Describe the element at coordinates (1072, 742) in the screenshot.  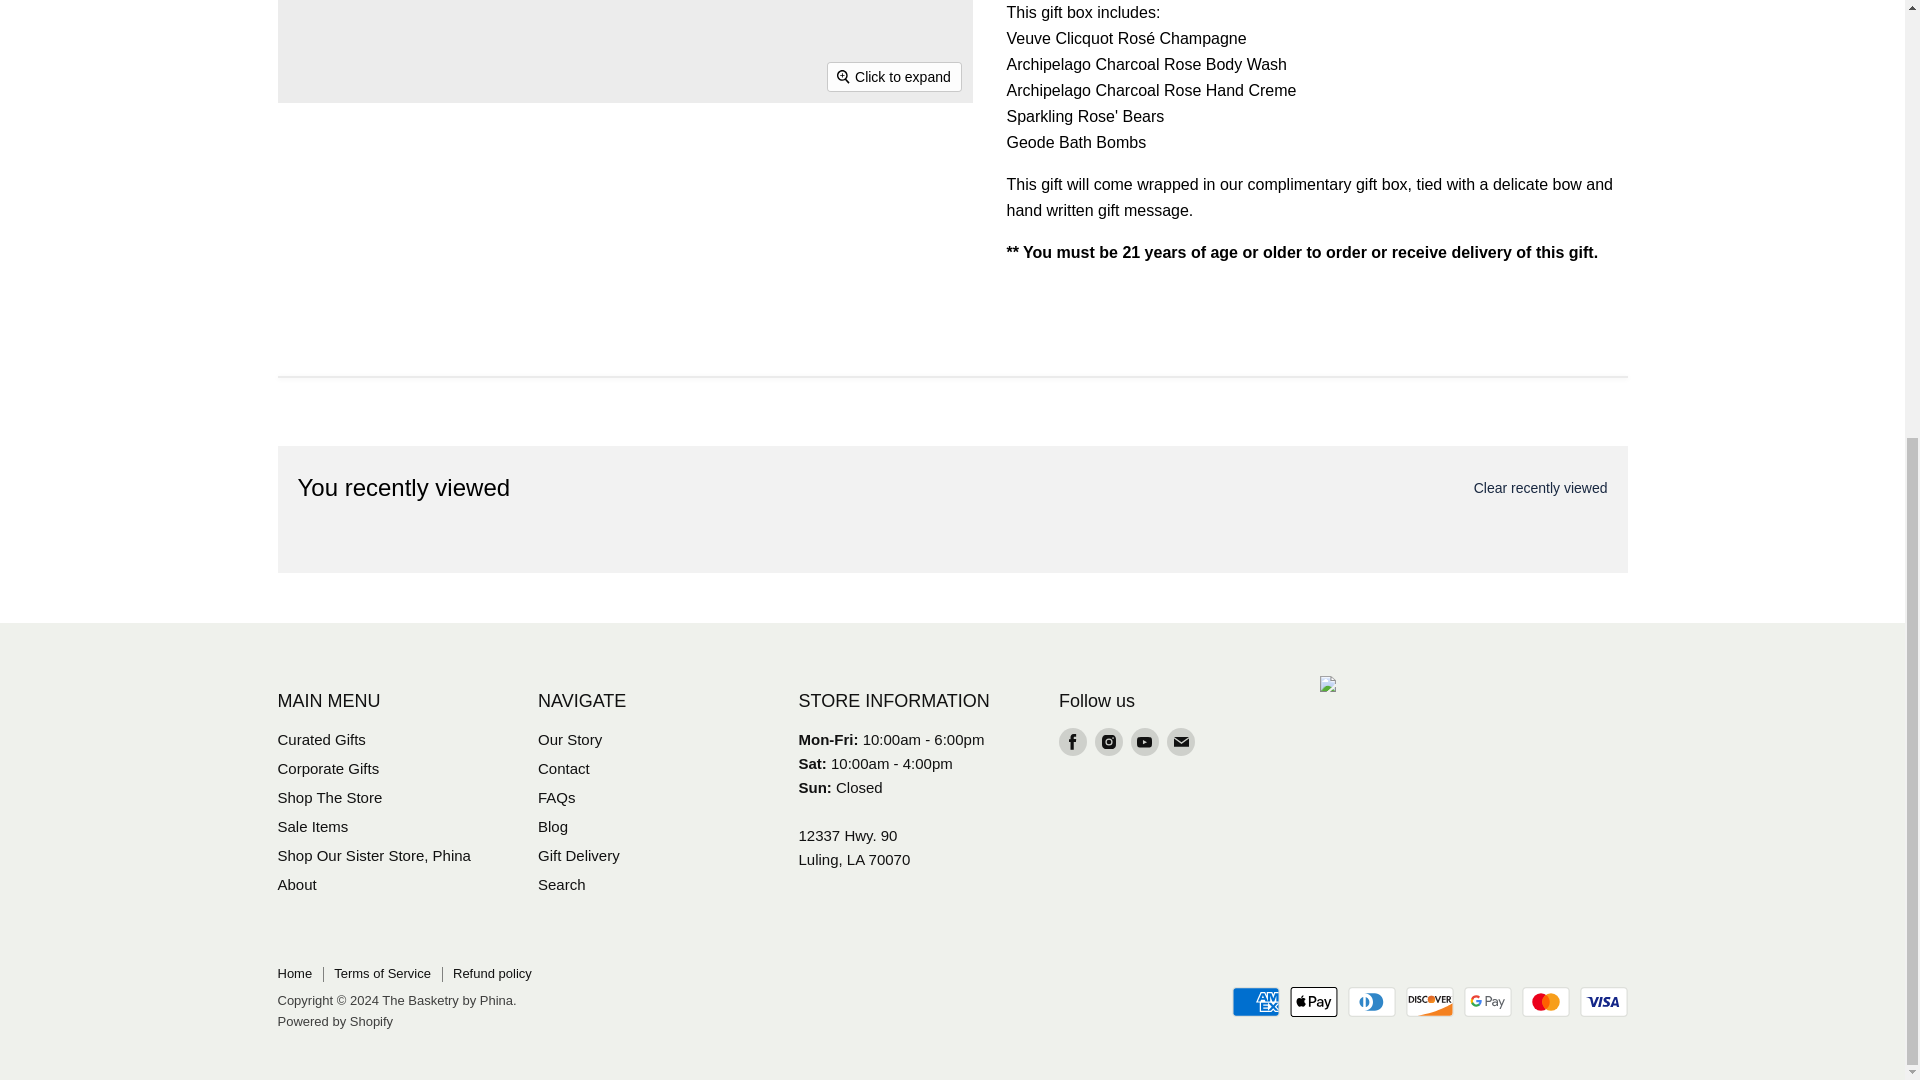
I see `Facebook` at that location.